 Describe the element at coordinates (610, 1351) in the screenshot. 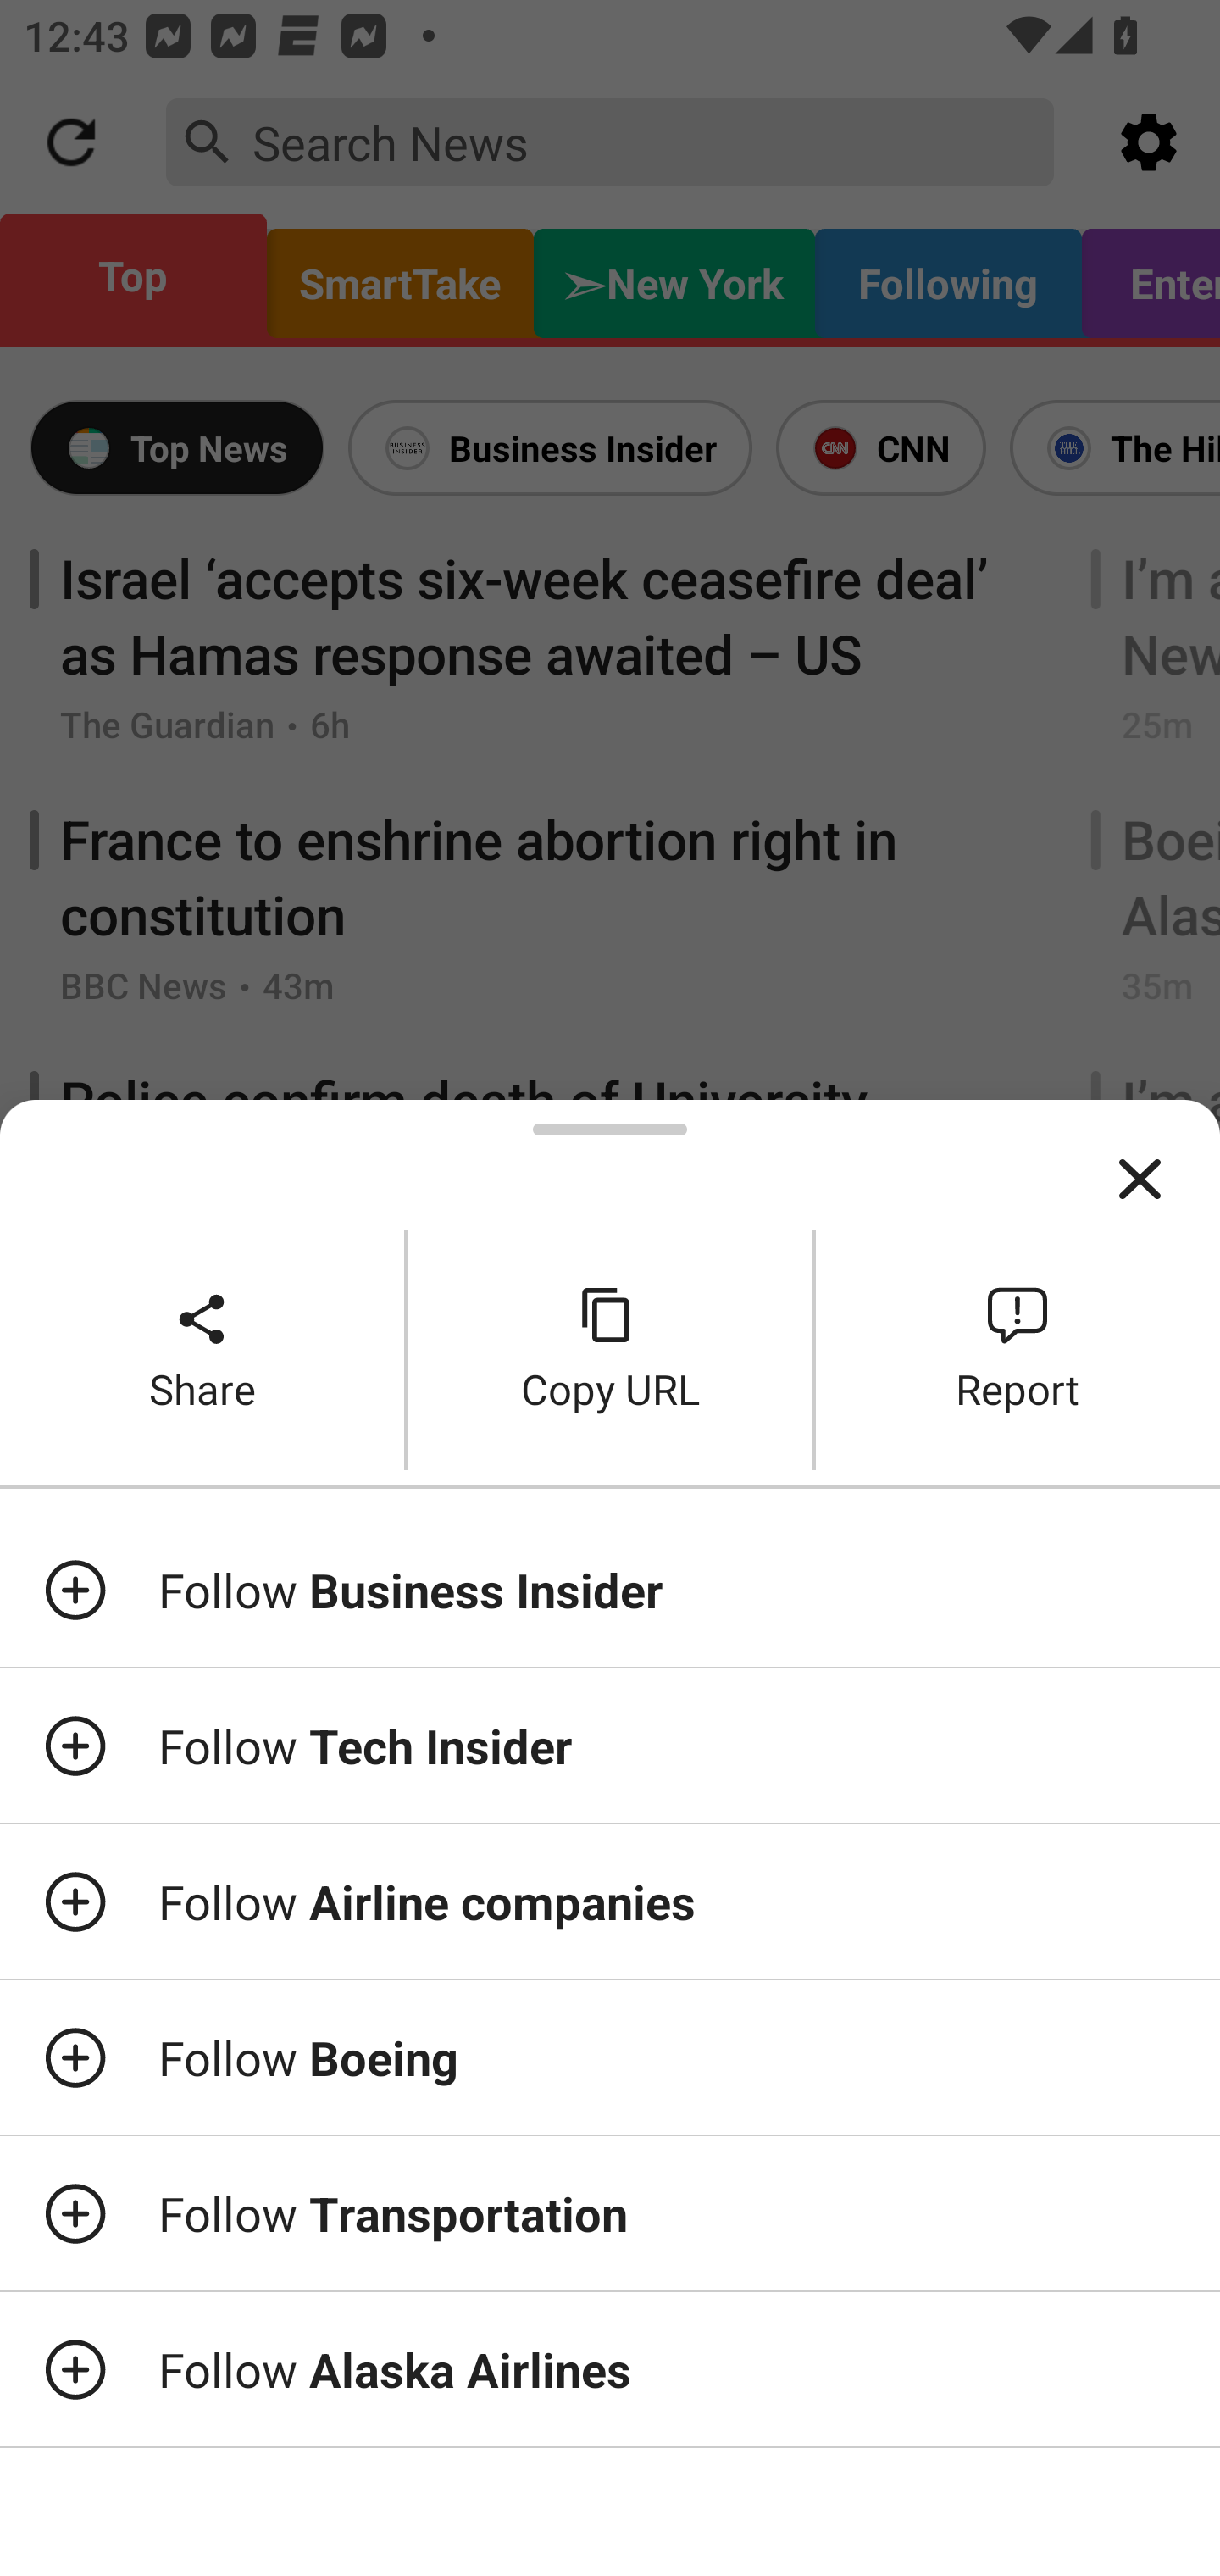

I see `Copy URL` at that location.